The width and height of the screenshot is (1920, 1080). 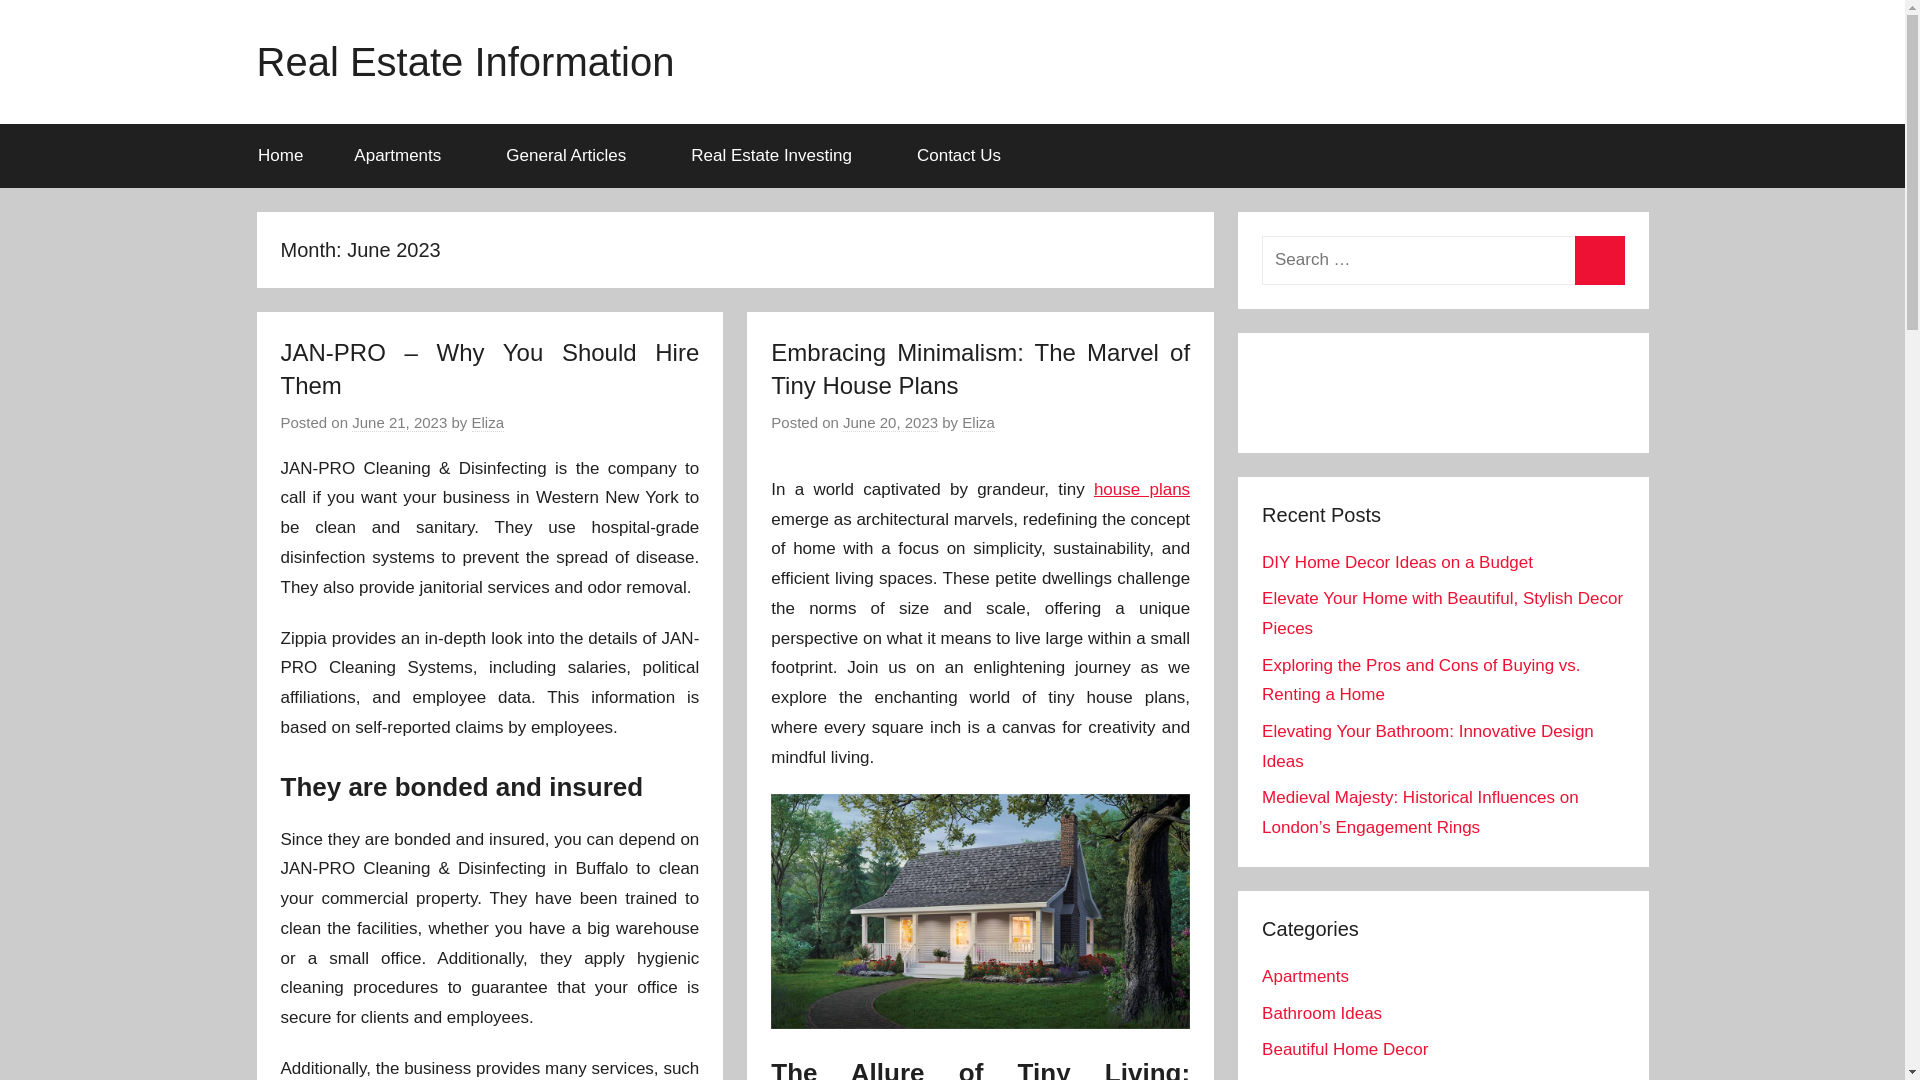 What do you see at coordinates (958, 156) in the screenshot?
I see `Contact Us` at bounding box center [958, 156].